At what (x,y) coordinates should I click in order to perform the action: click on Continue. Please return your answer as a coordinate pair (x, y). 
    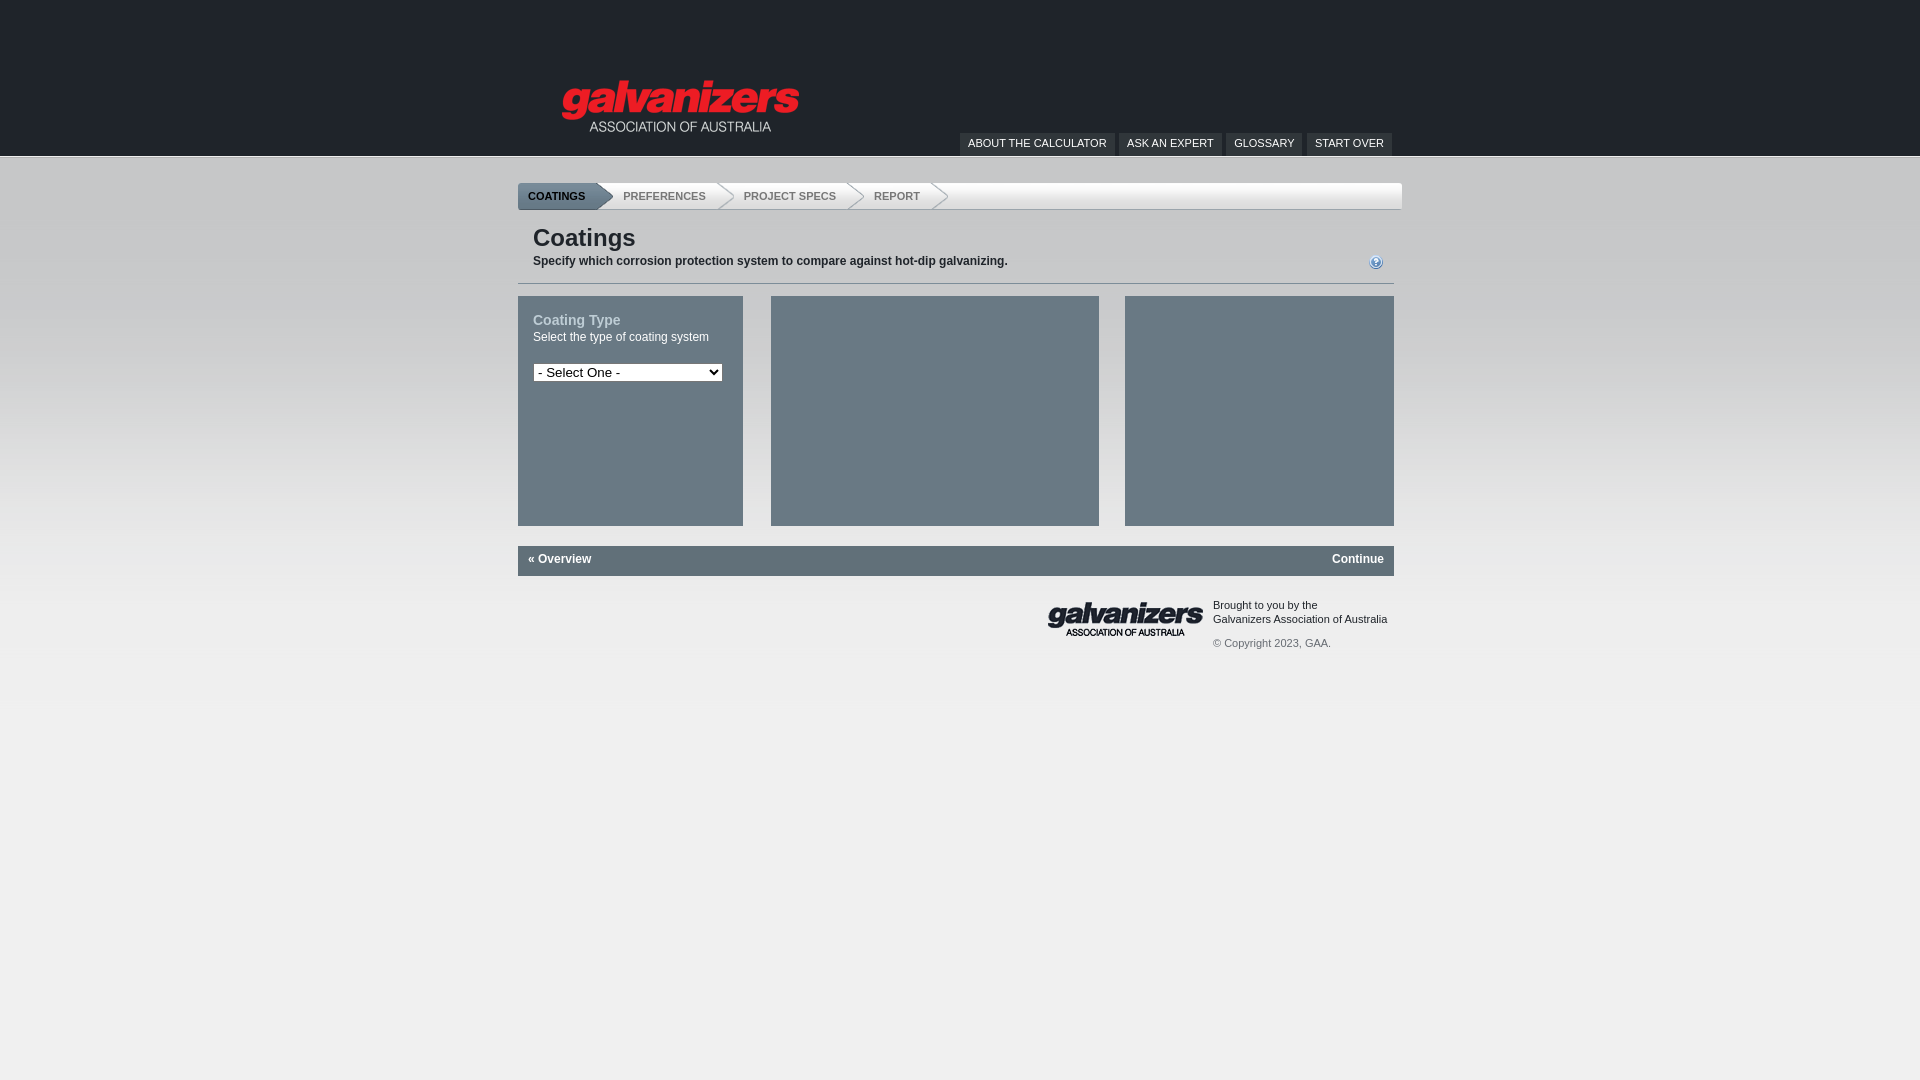
    Looking at the image, I should click on (1358, 559).